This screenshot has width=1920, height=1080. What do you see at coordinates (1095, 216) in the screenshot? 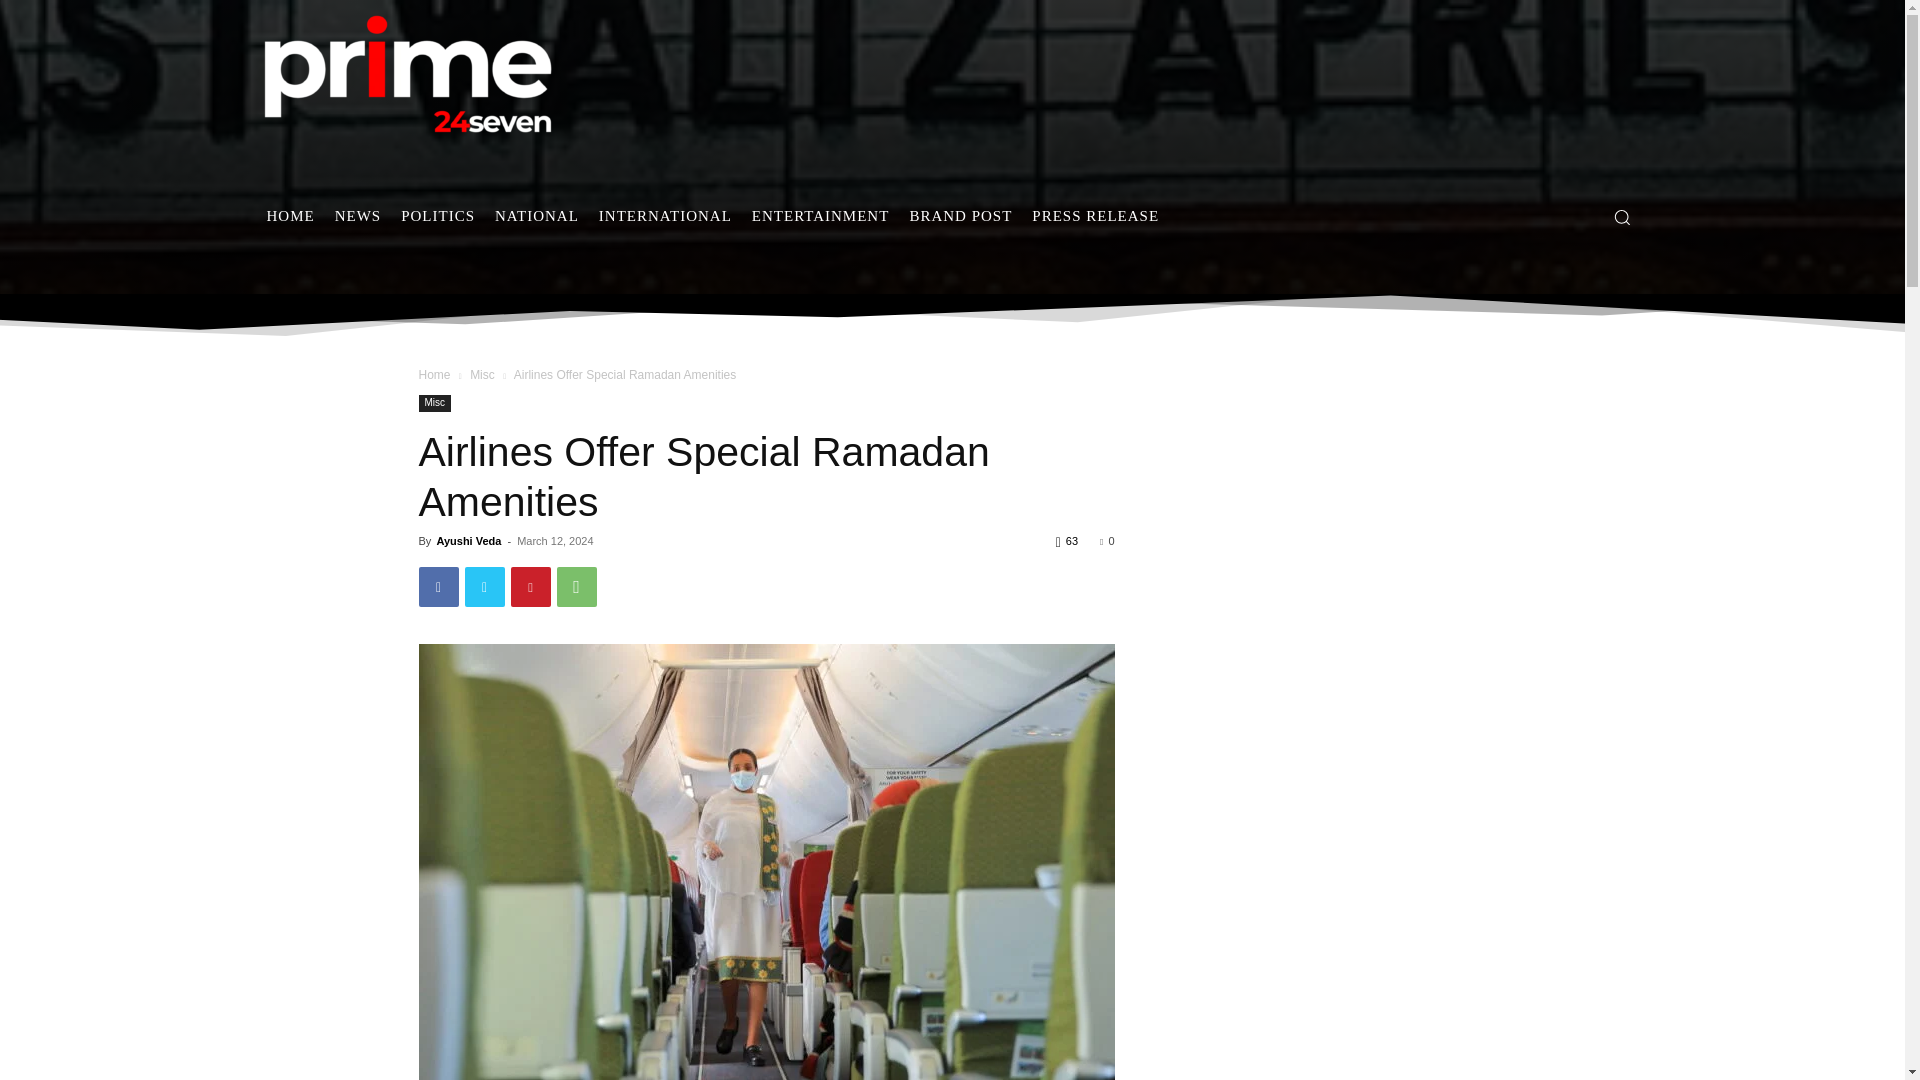
I see `PRESS RELEASE` at bounding box center [1095, 216].